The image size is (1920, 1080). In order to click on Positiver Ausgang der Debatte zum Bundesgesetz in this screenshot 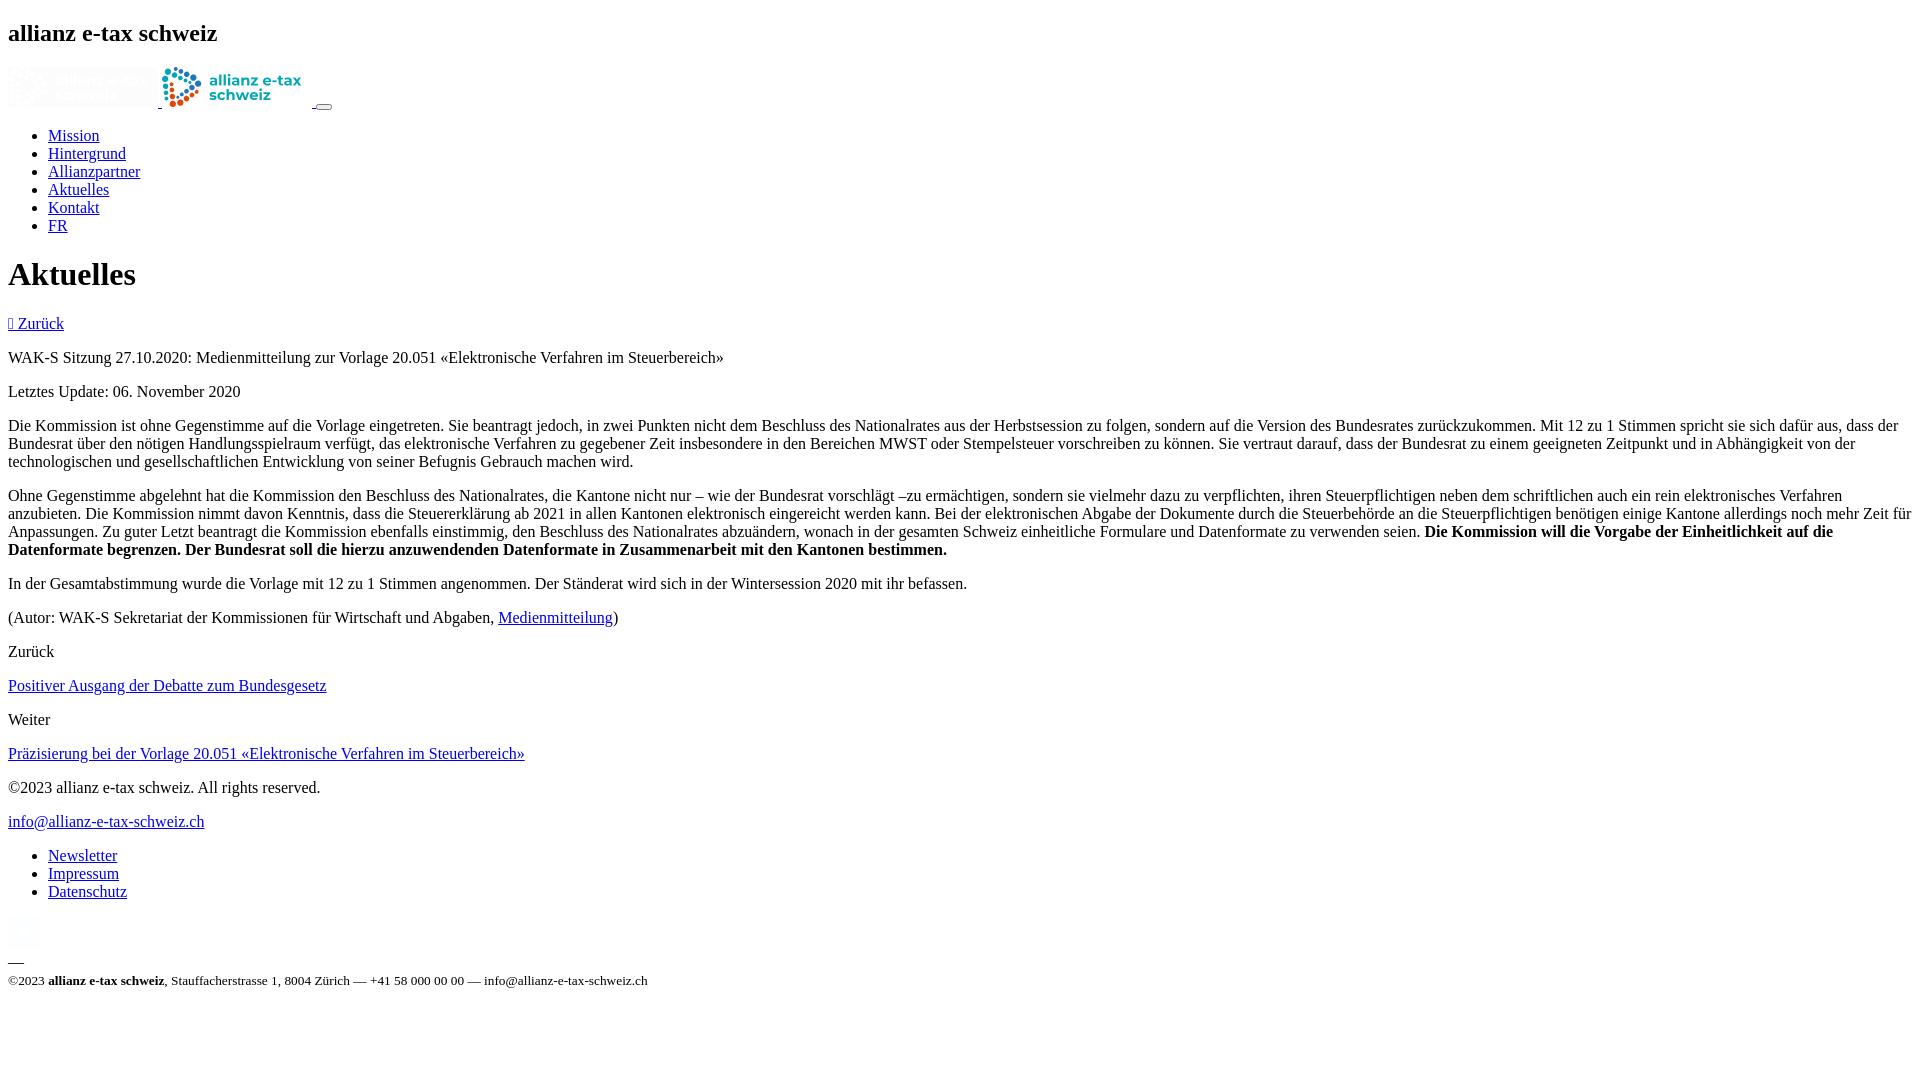, I will do `click(168, 686)`.